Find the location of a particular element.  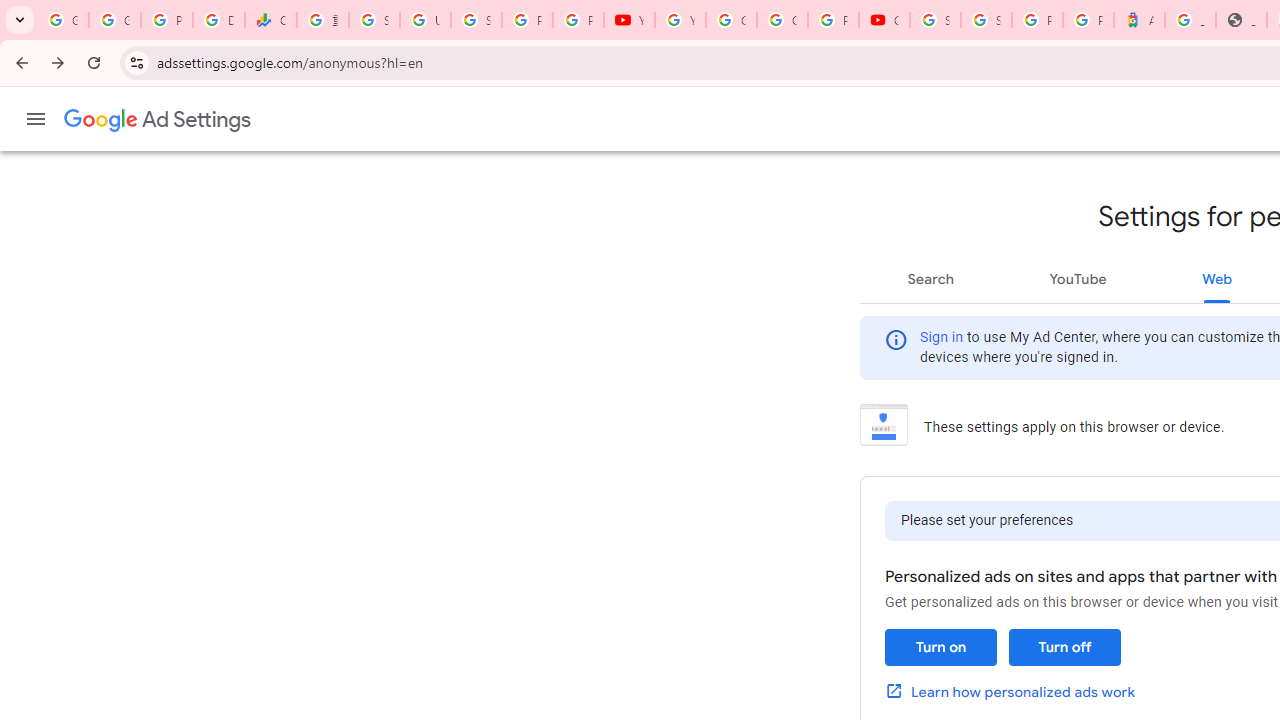

Sign in - Google Accounts is located at coordinates (936, 20).